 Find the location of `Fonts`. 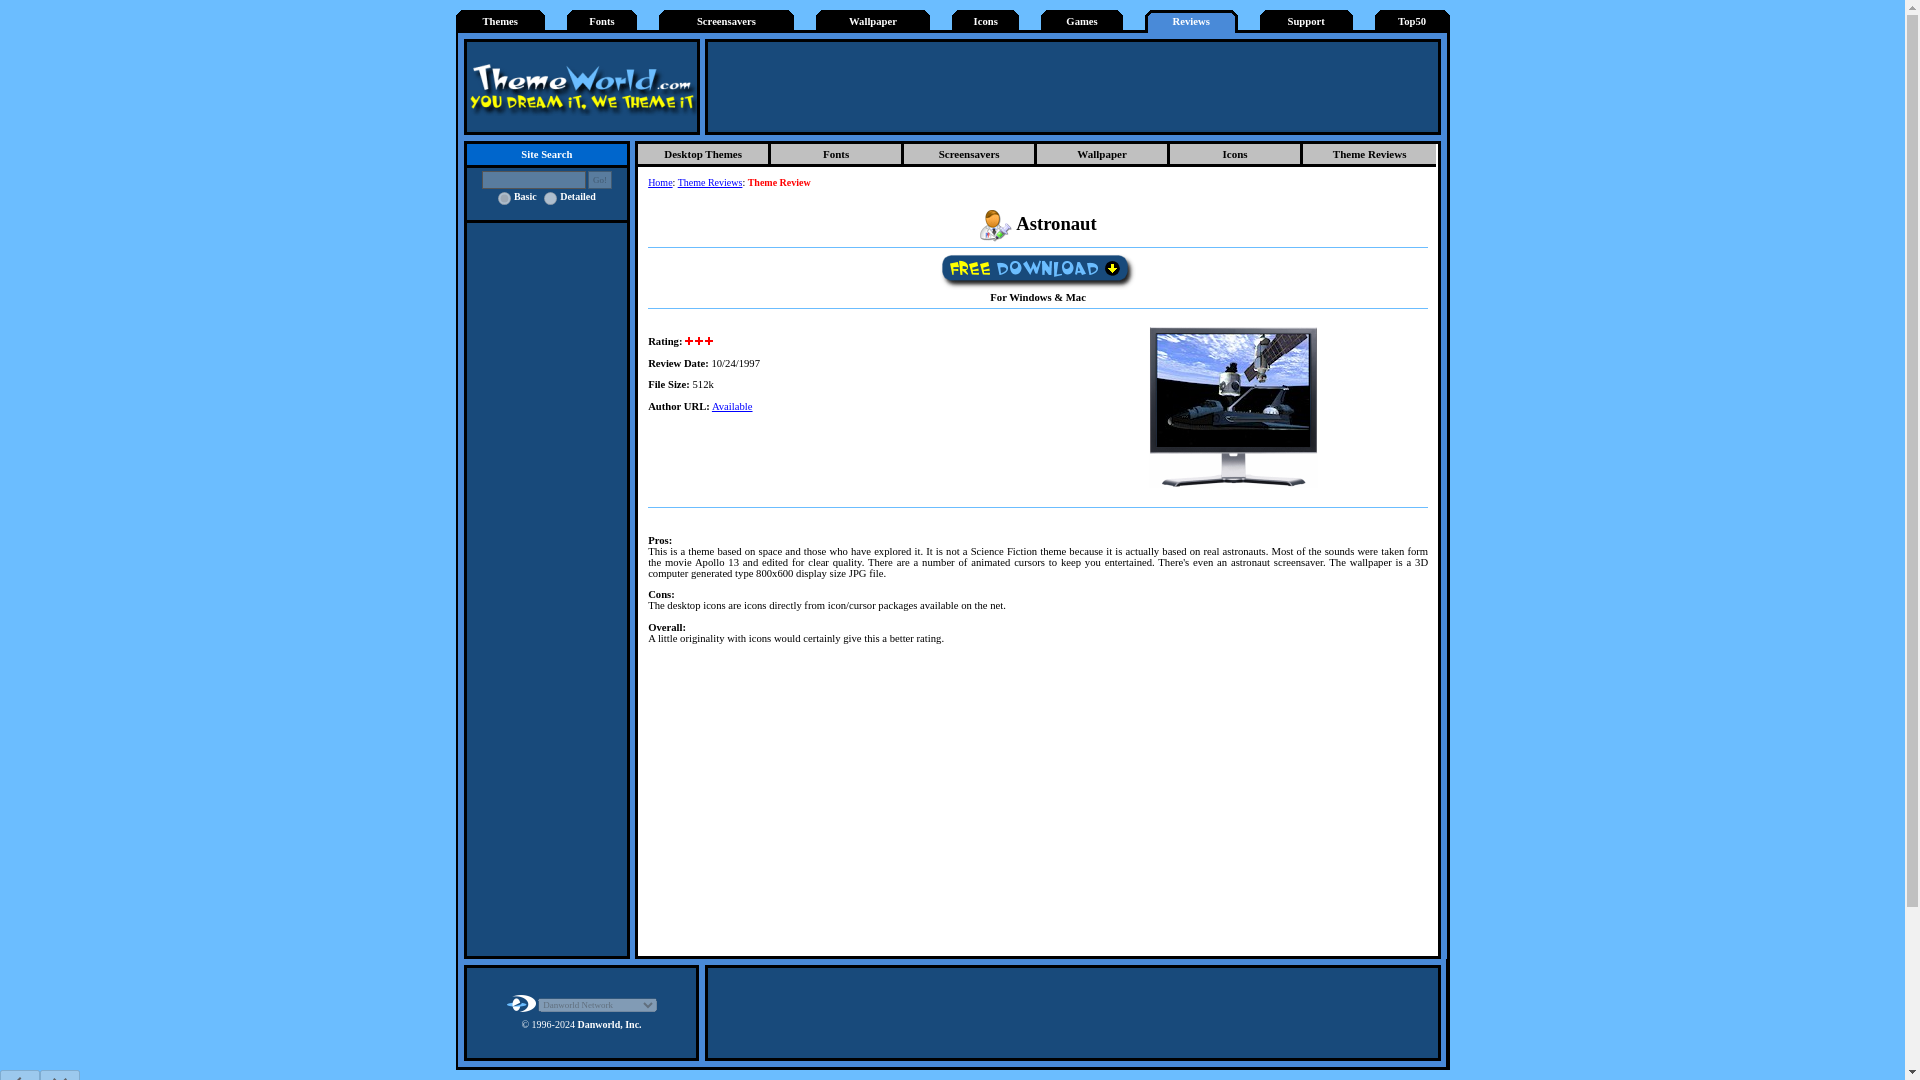

Fonts is located at coordinates (602, 22).